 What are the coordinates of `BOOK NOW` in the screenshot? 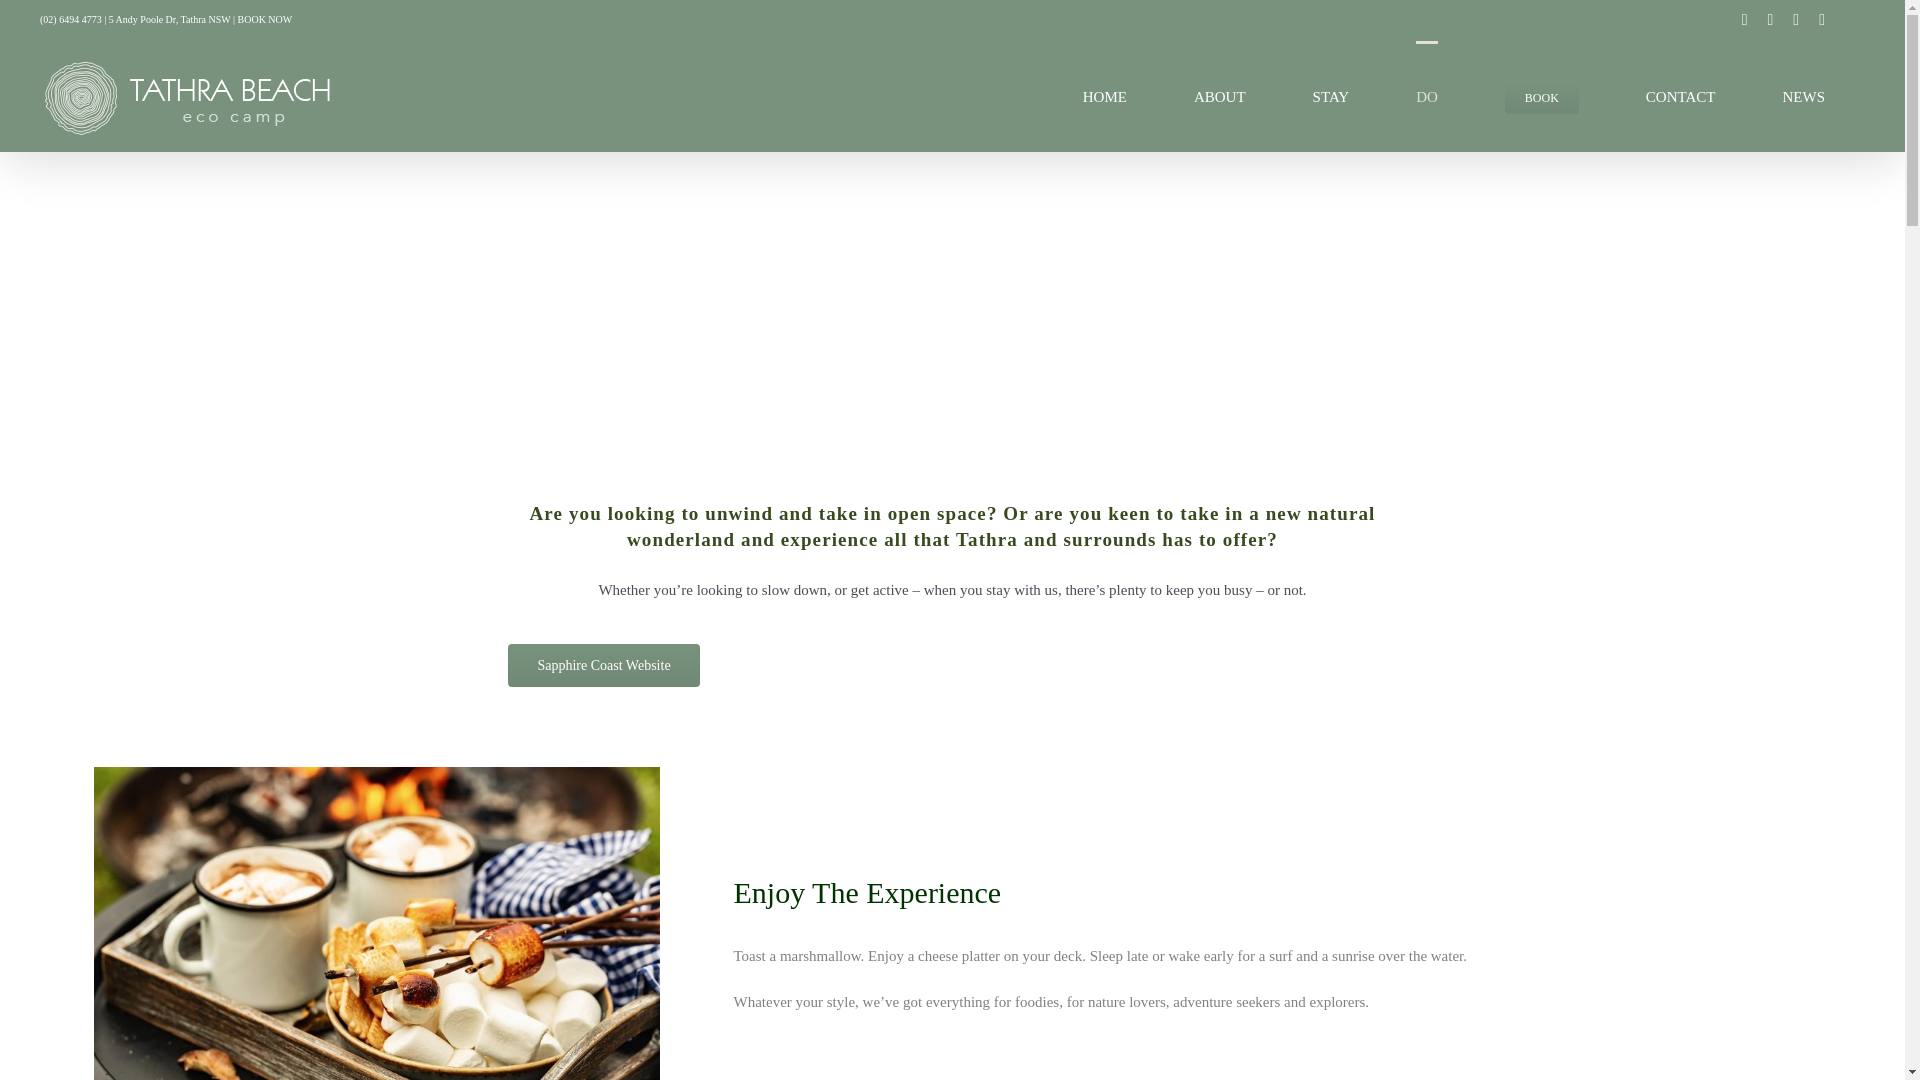 It's located at (266, 19).